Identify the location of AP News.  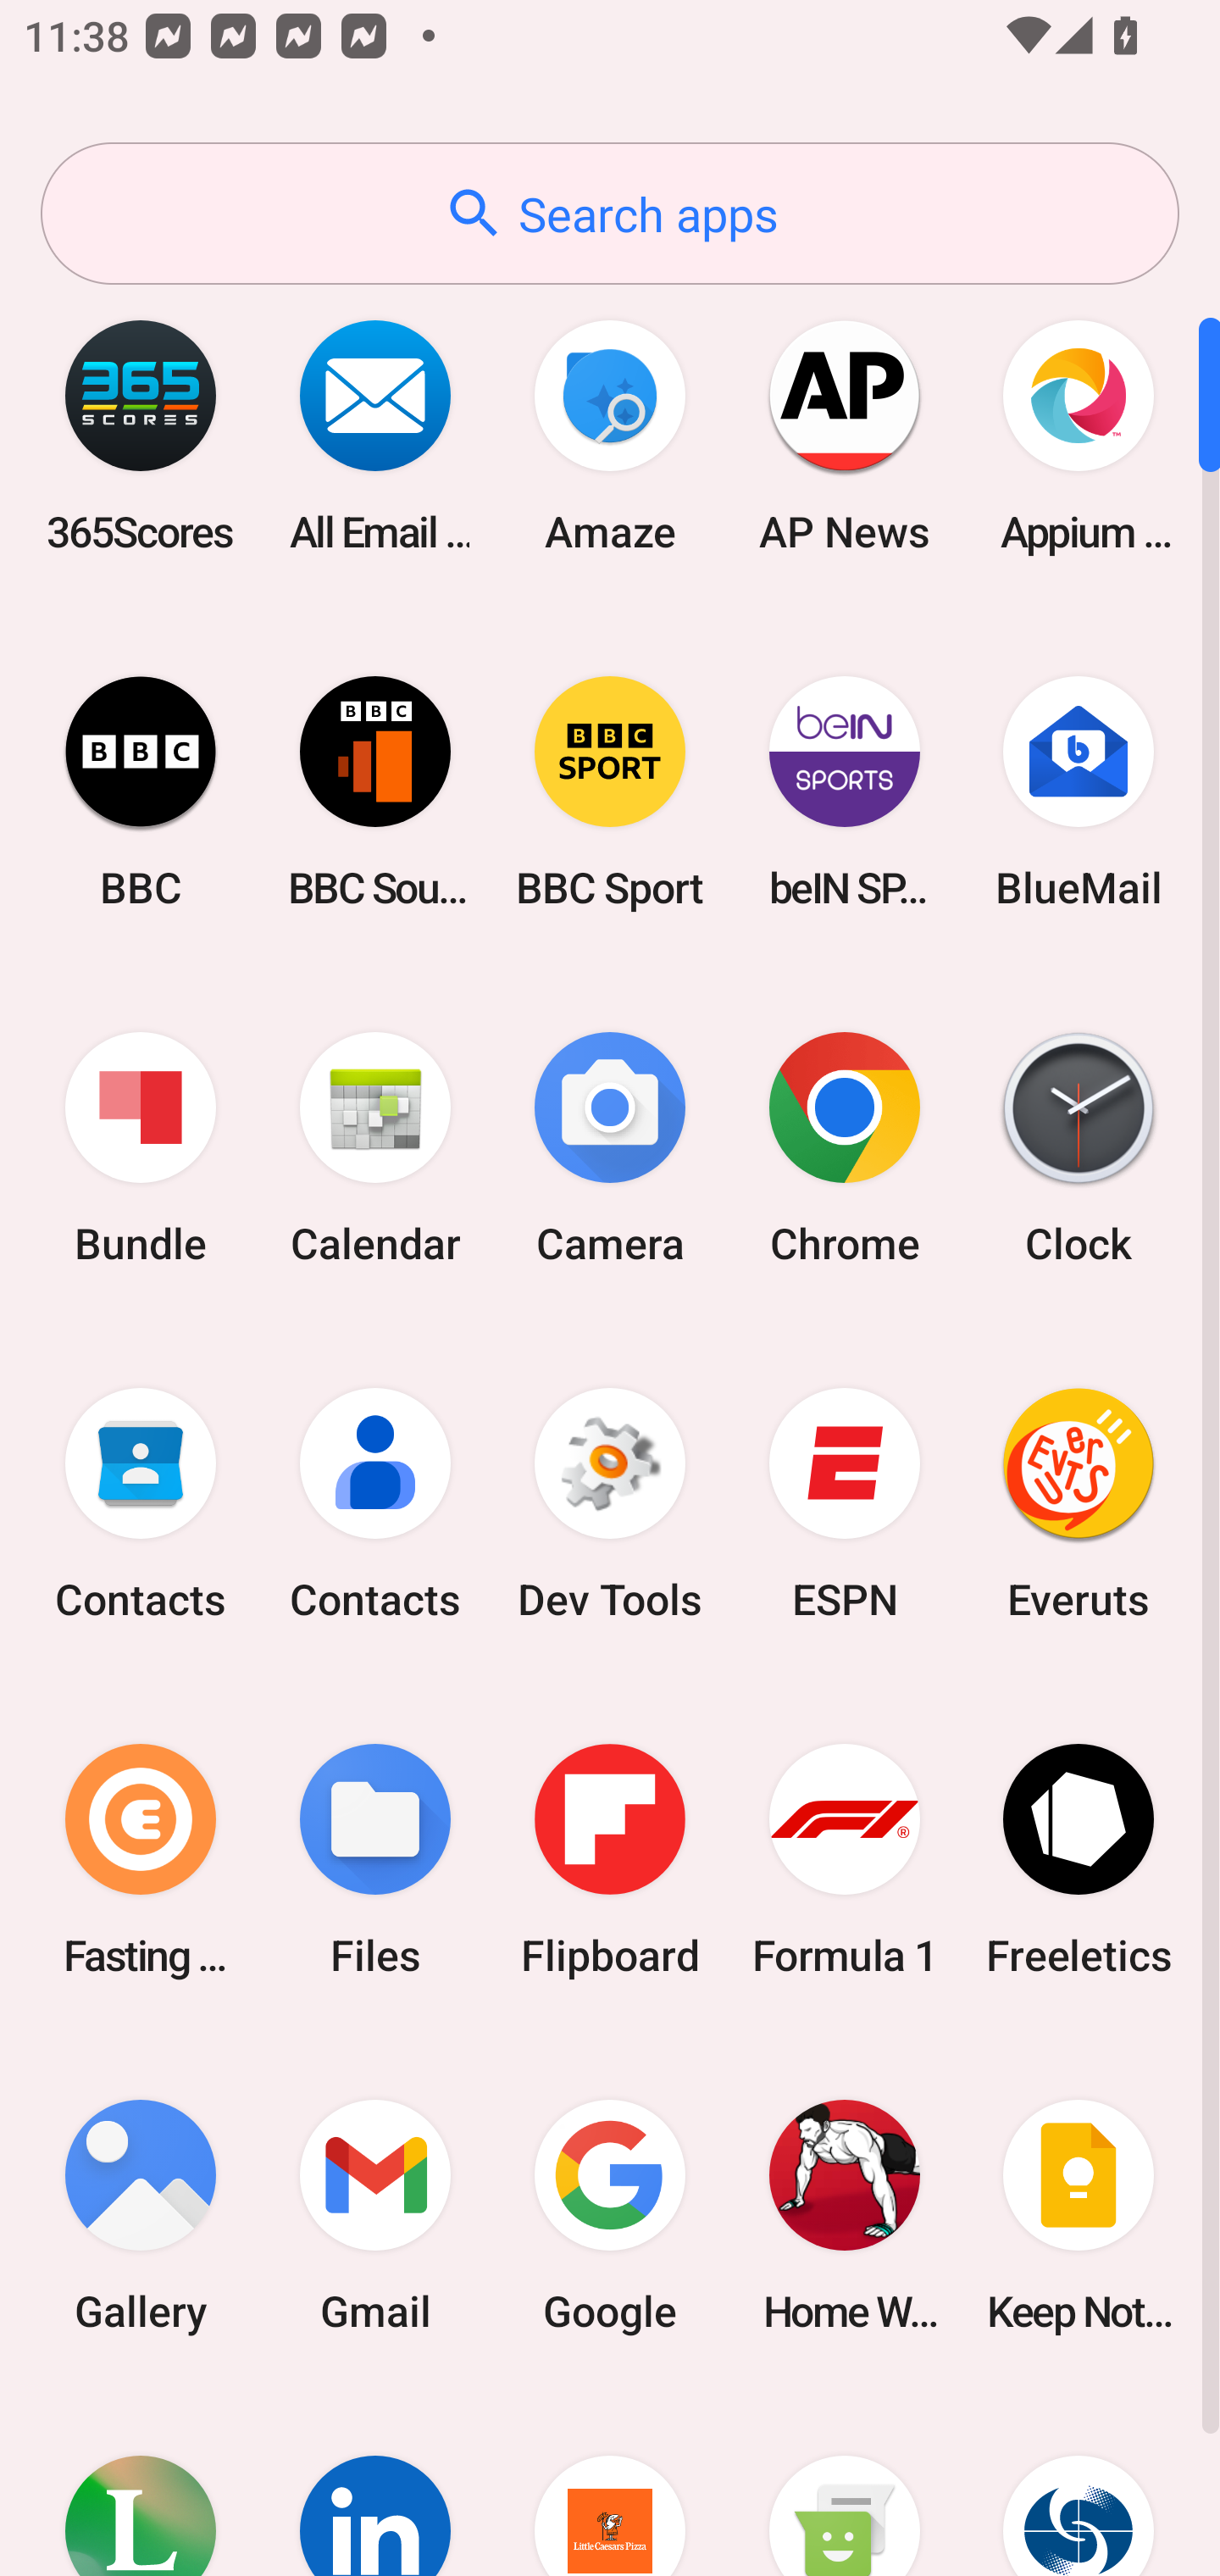
(844, 436).